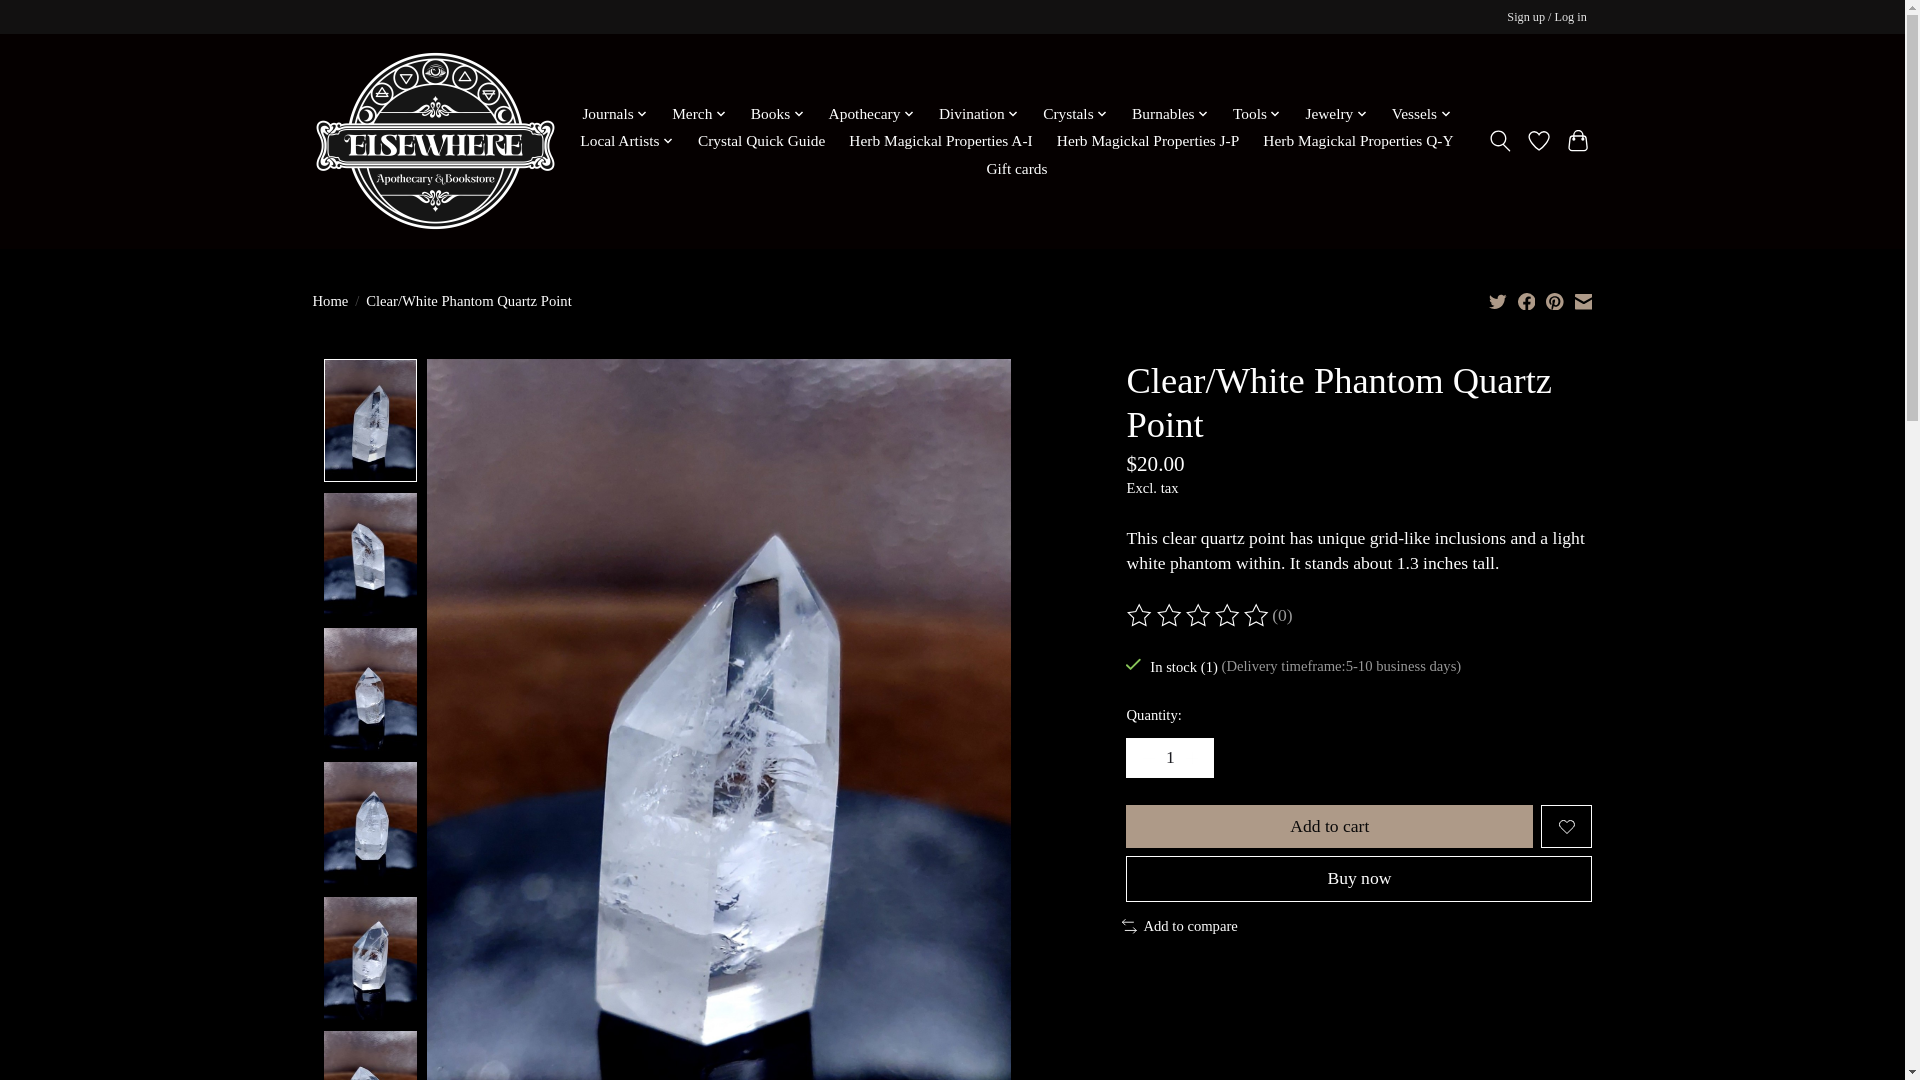 The image size is (1920, 1080). What do you see at coordinates (434, 140) in the screenshot?
I see `Elsewhere Apothecary and Bookstore` at bounding box center [434, 140].